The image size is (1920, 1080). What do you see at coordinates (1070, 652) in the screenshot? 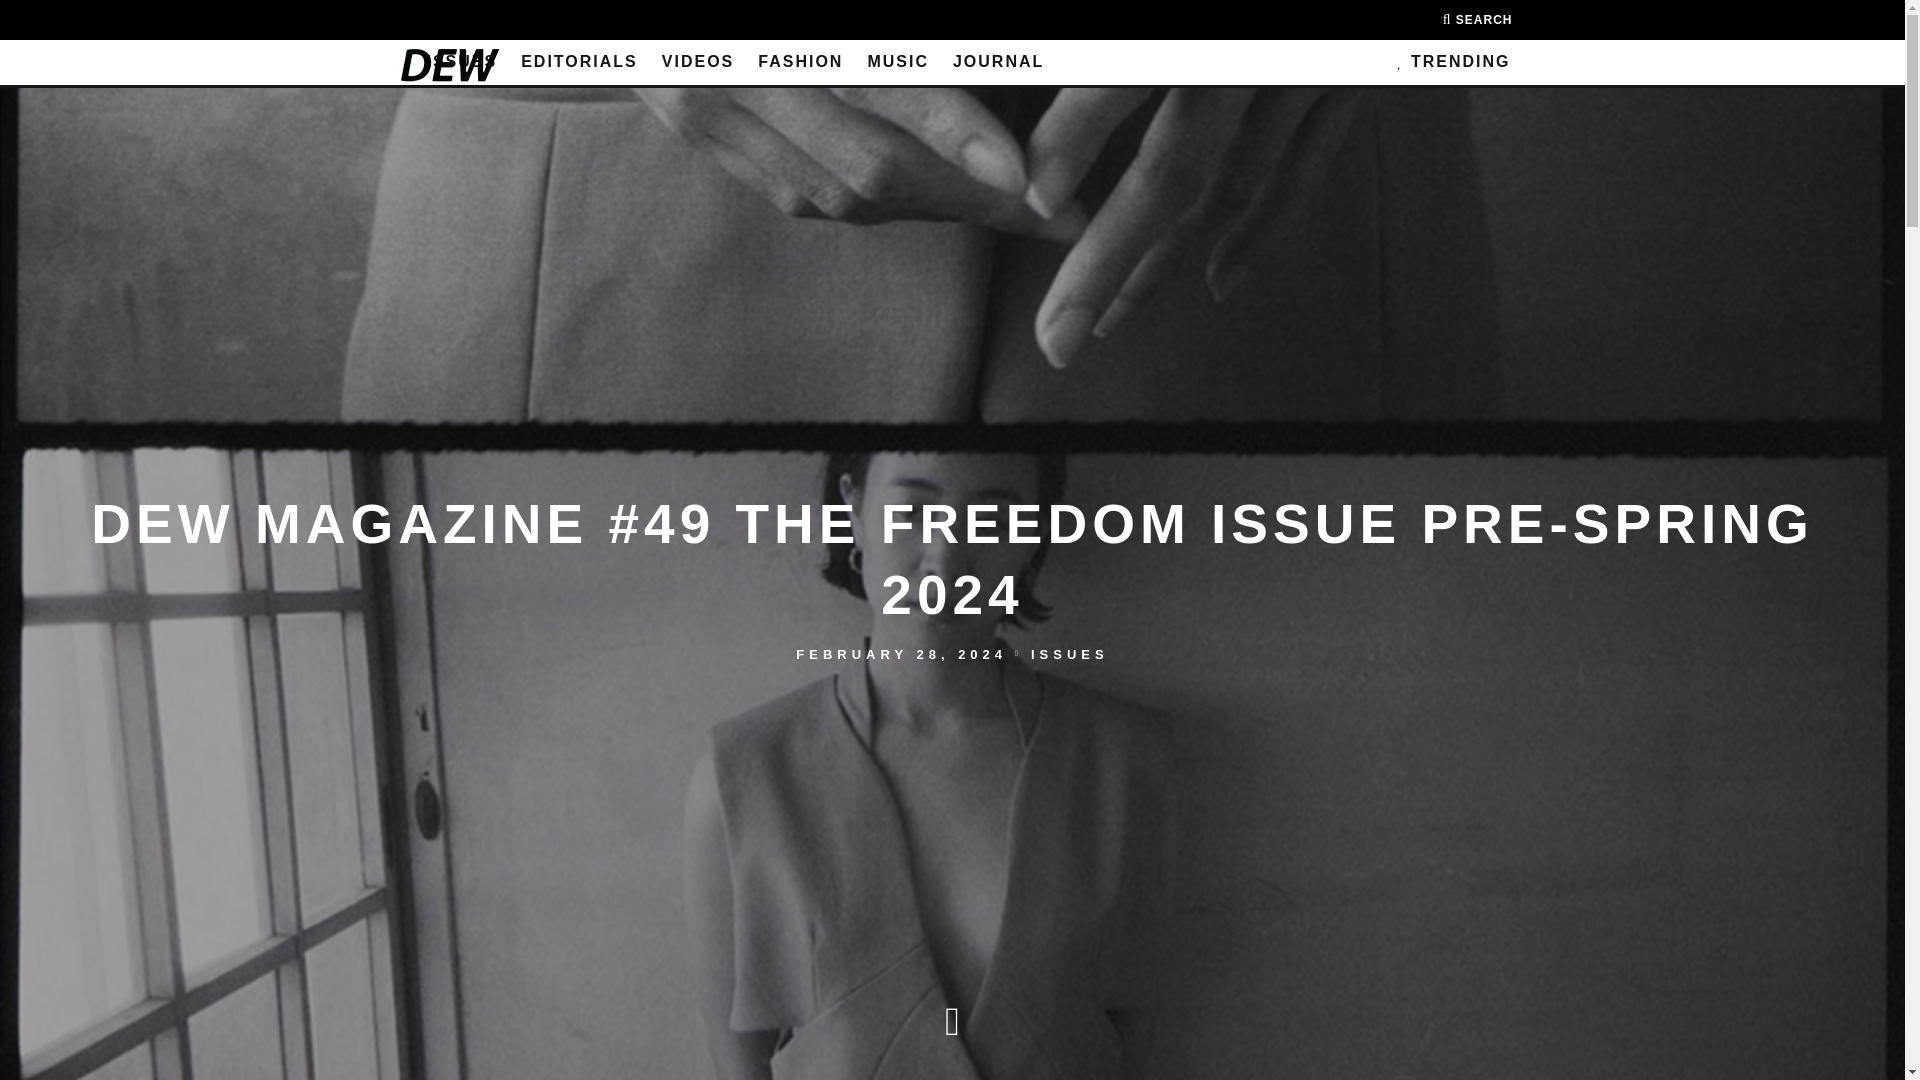
I see `View all posts in Issues` at bounding box center [1070, 652].